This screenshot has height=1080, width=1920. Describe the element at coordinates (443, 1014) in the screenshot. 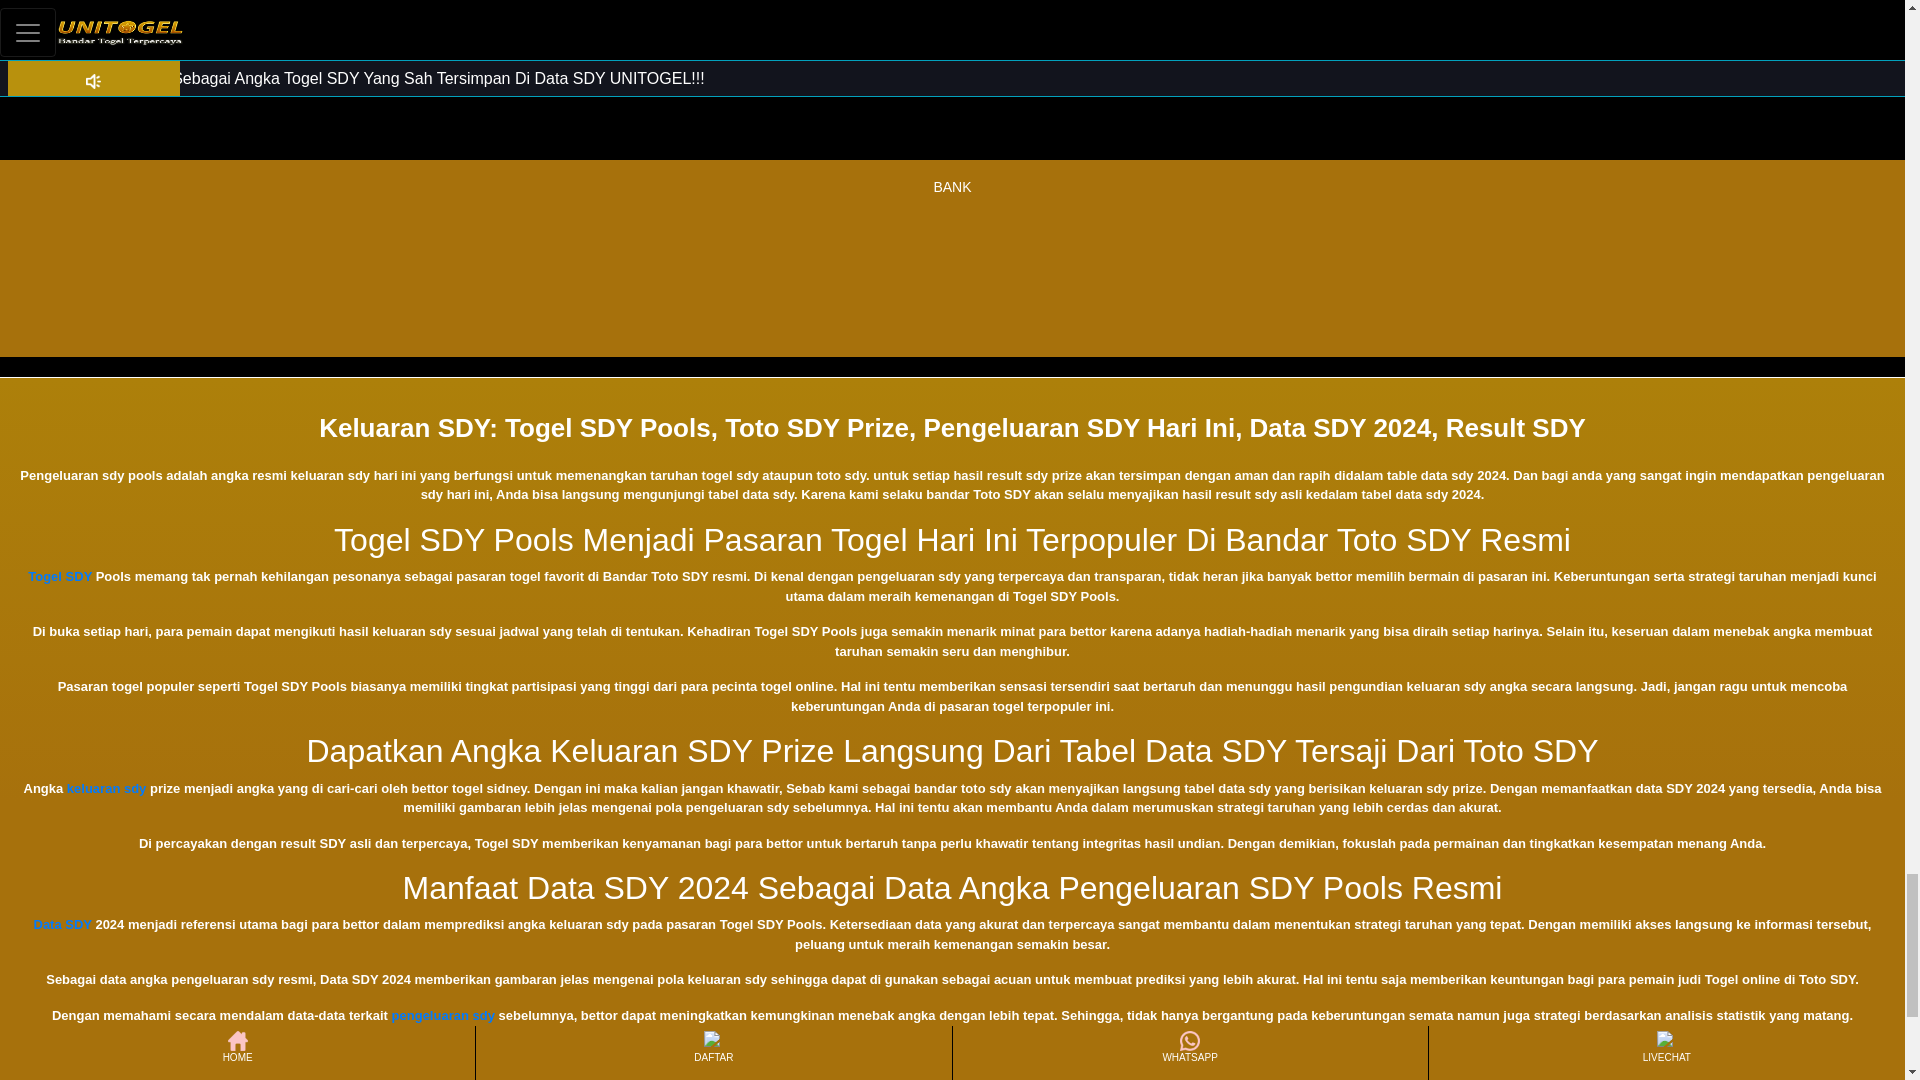

I see `pengeluaran sdy` at that location.